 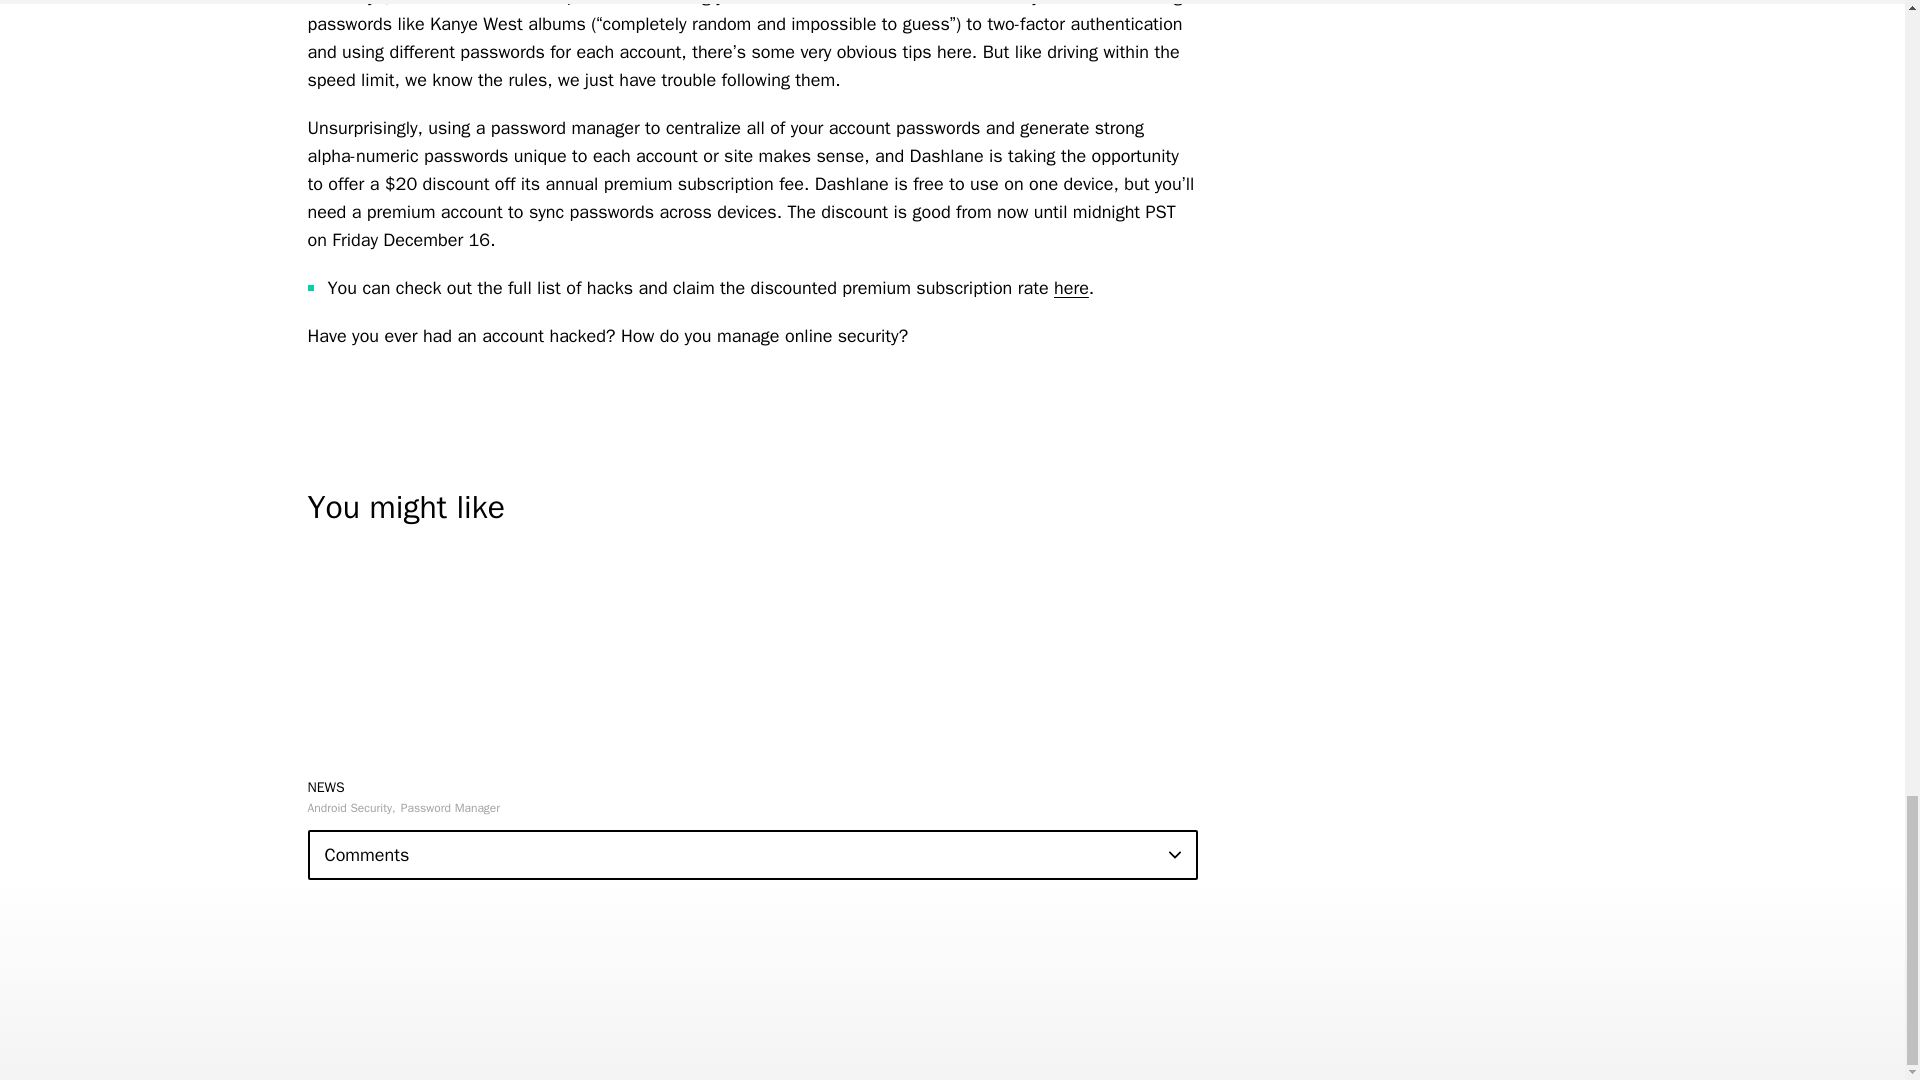 What do you see at coordinates (326, 786) in the screenshot?
I see `NEWS` at bounding box center [326, 786].